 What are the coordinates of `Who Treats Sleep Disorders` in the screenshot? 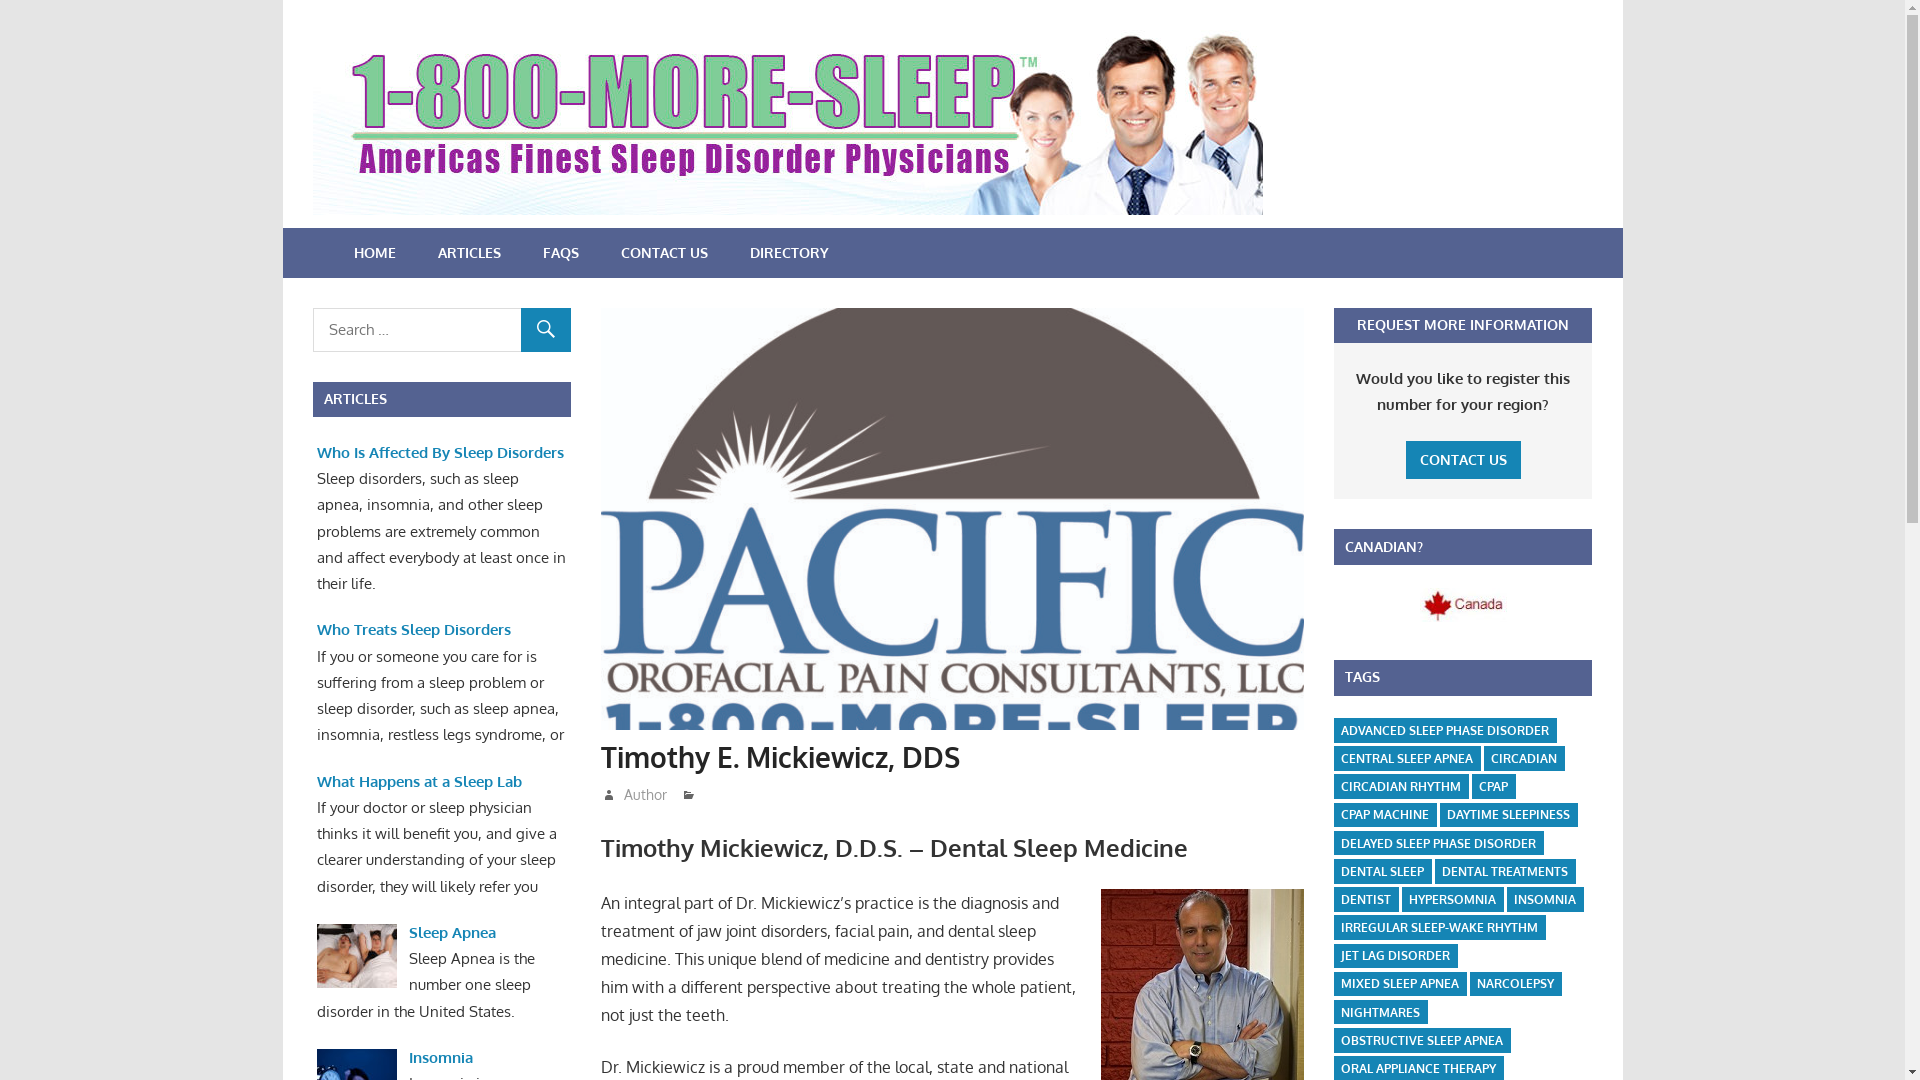 It's located at (414, 630).